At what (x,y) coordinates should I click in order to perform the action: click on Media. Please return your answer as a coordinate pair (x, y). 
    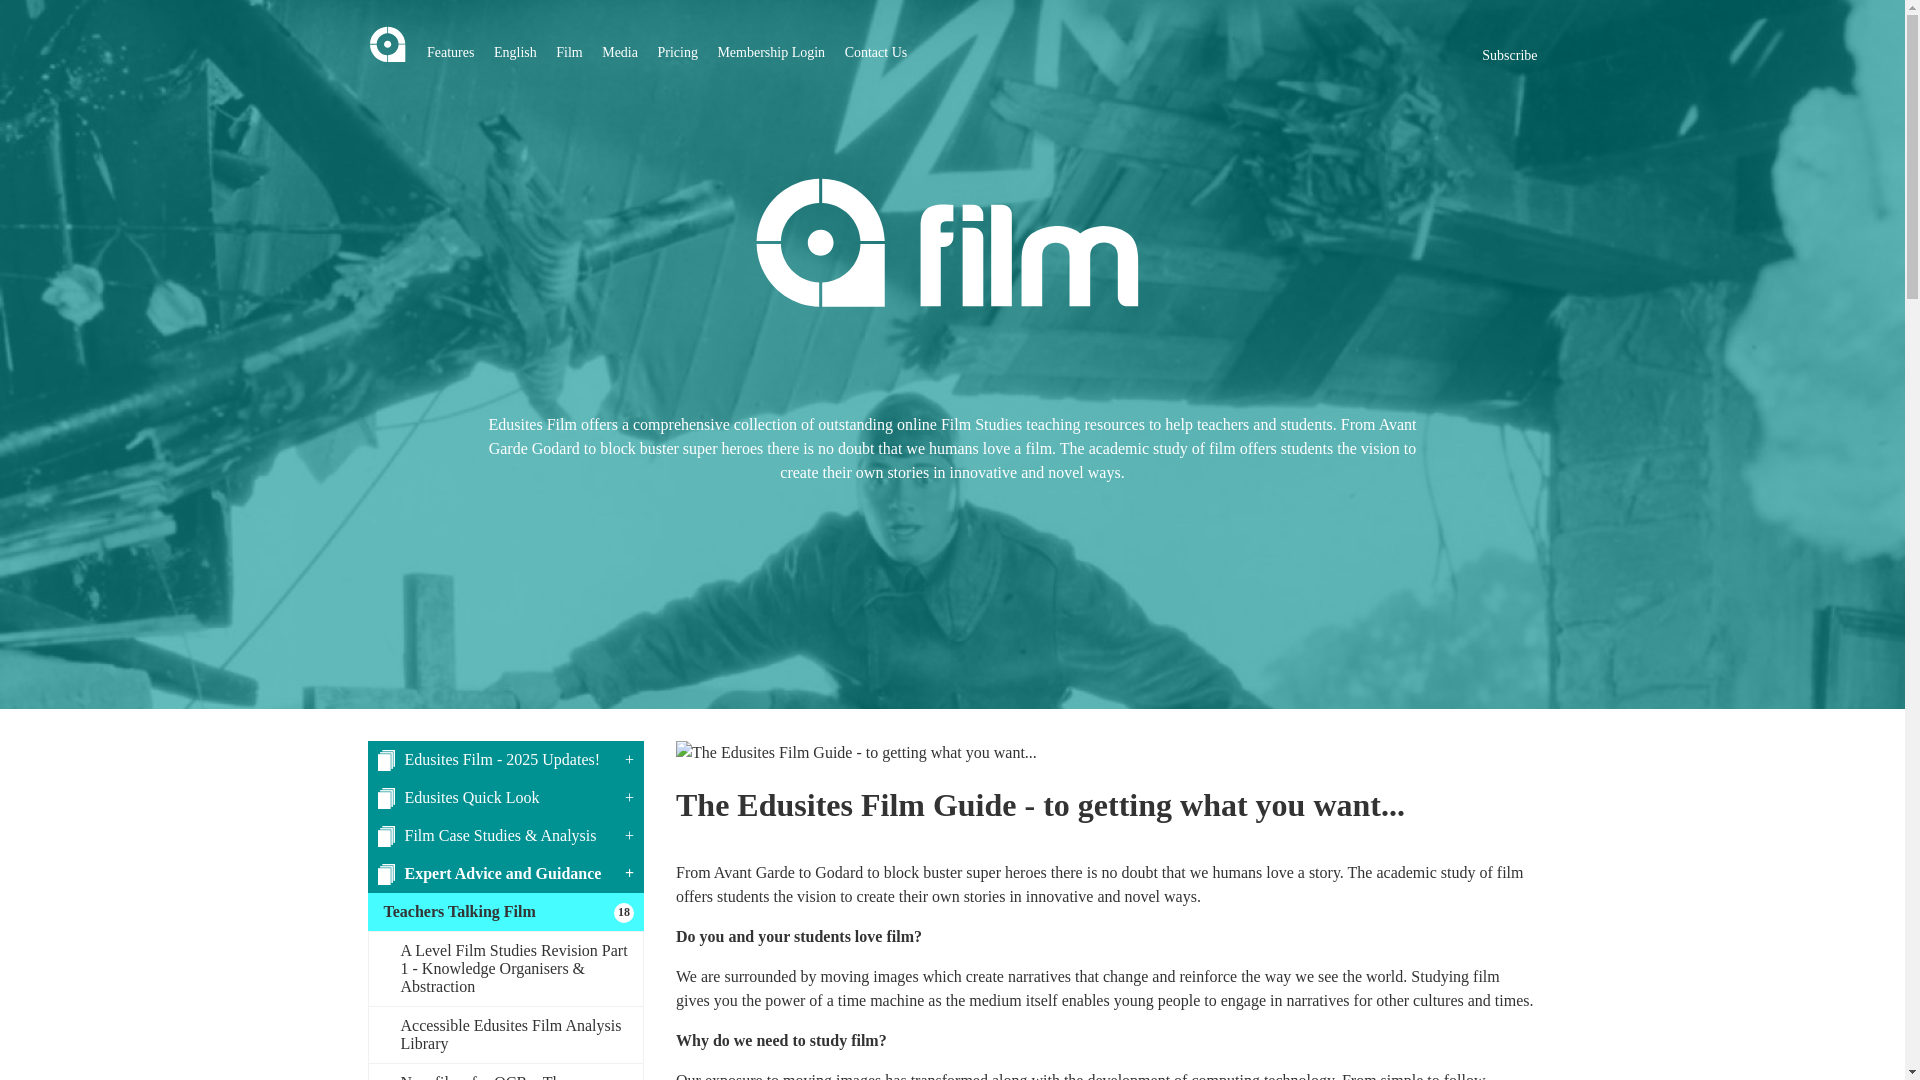
    Looking at the image, I should click on (620, 52).